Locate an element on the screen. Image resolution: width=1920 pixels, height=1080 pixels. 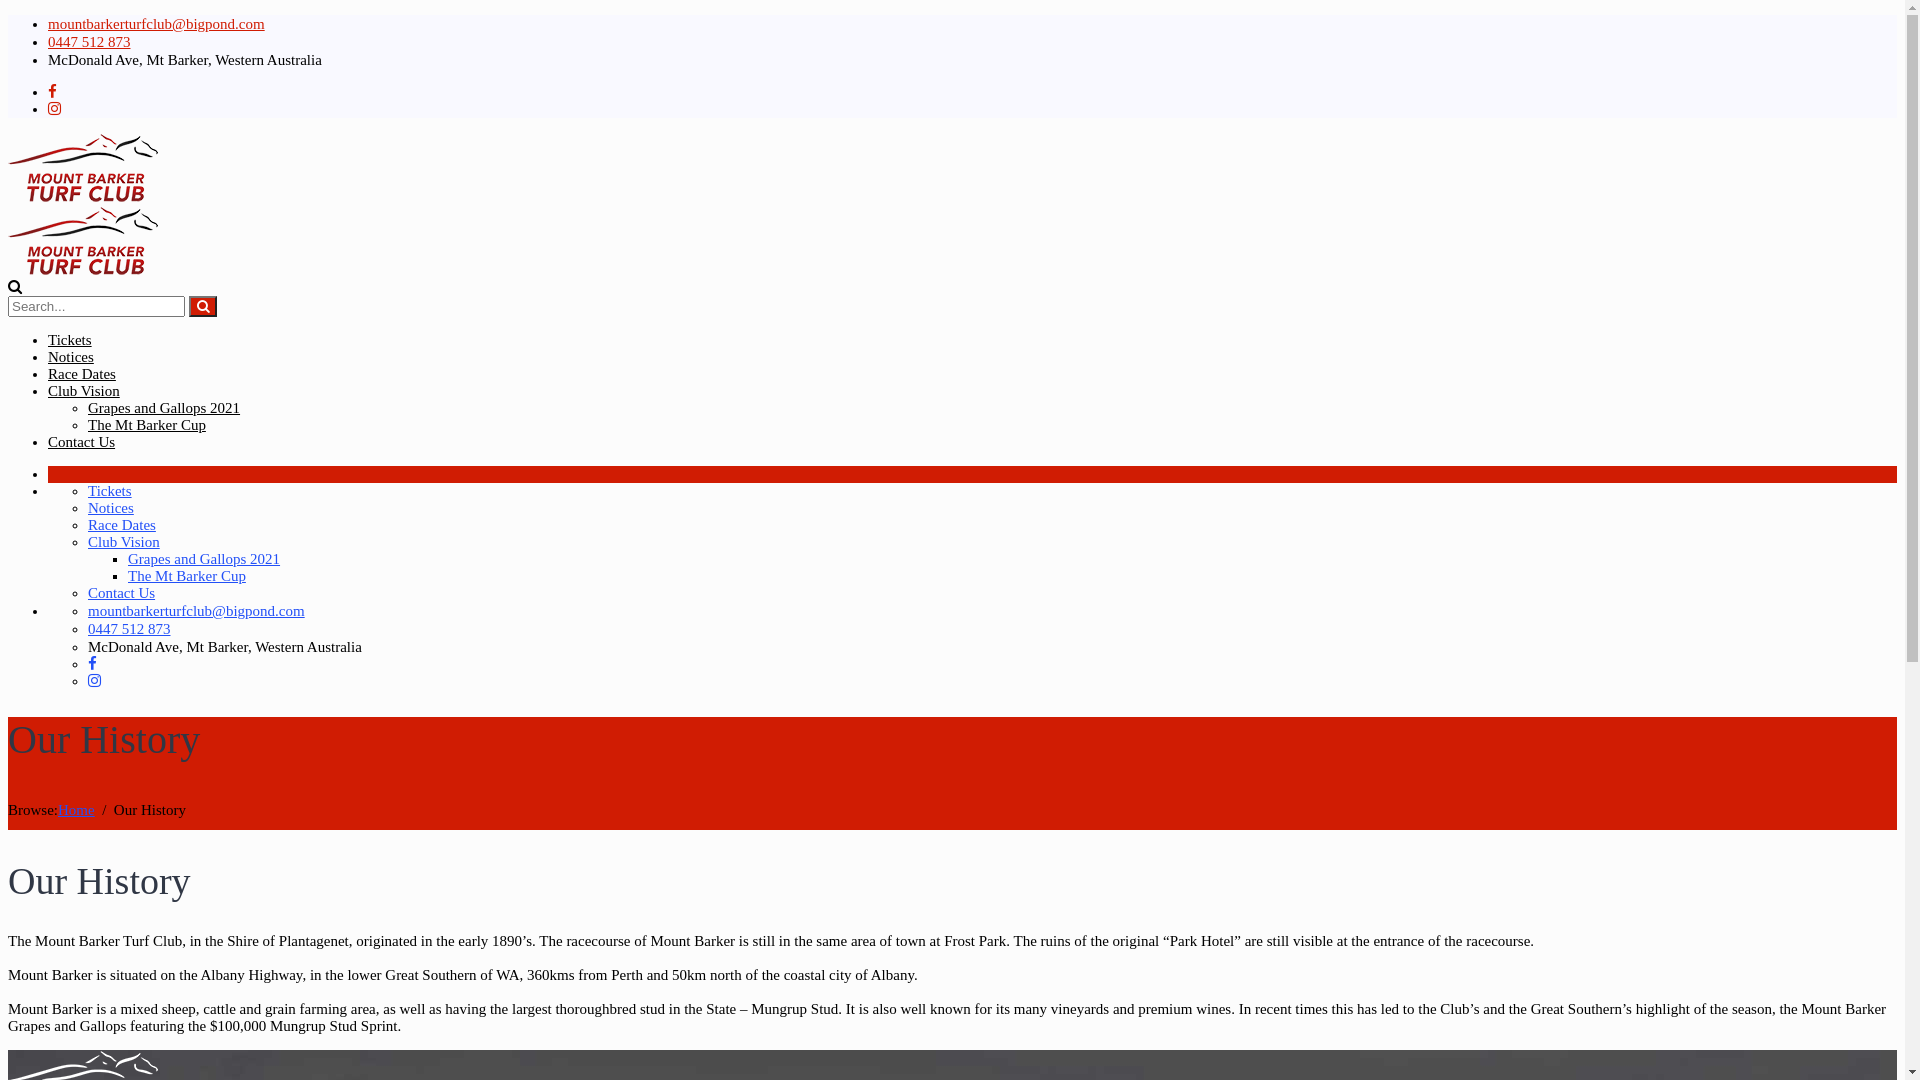
Tickets is located at coordinates (70, 340).